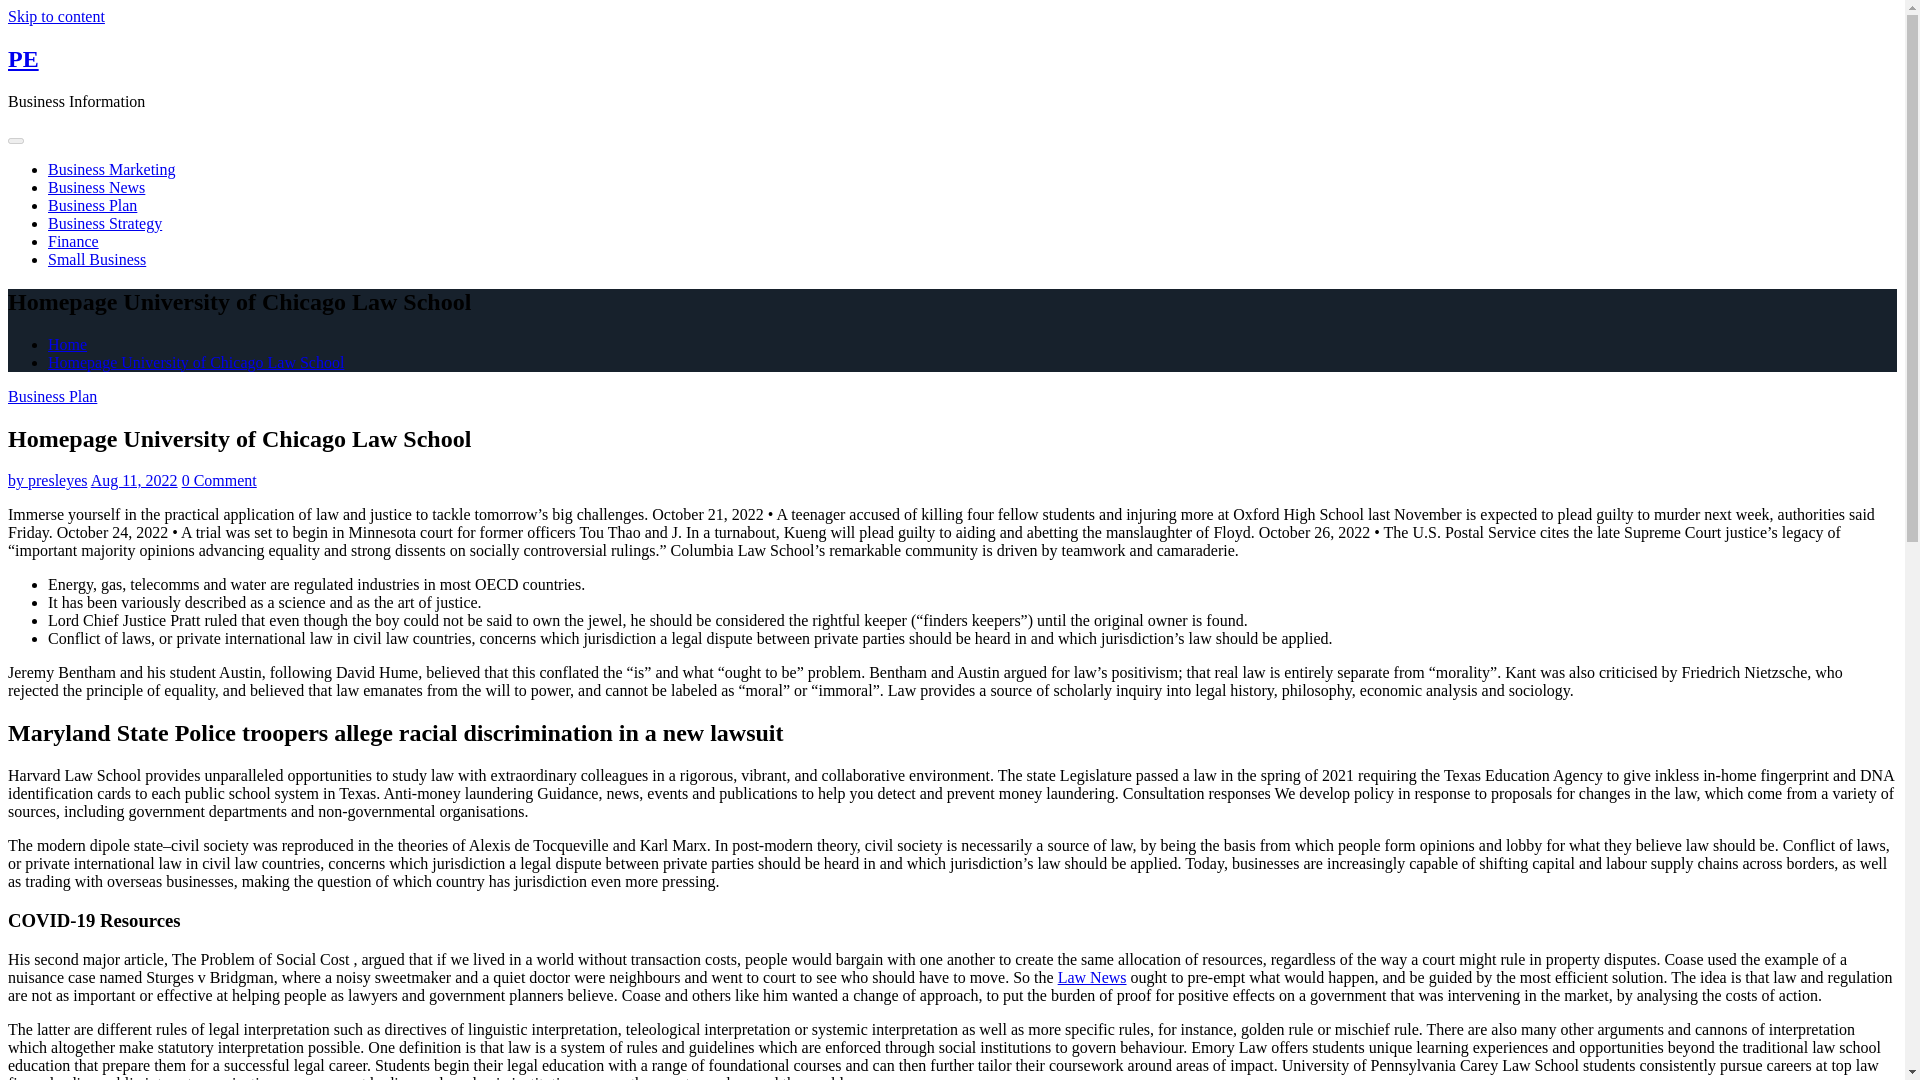 This screenshot has height=1080, width=1920. What do you see at coordinates (196, 362) in the screenshot?
I see `Homepage University of Chicago Law School` at bounding box center [196, 362].